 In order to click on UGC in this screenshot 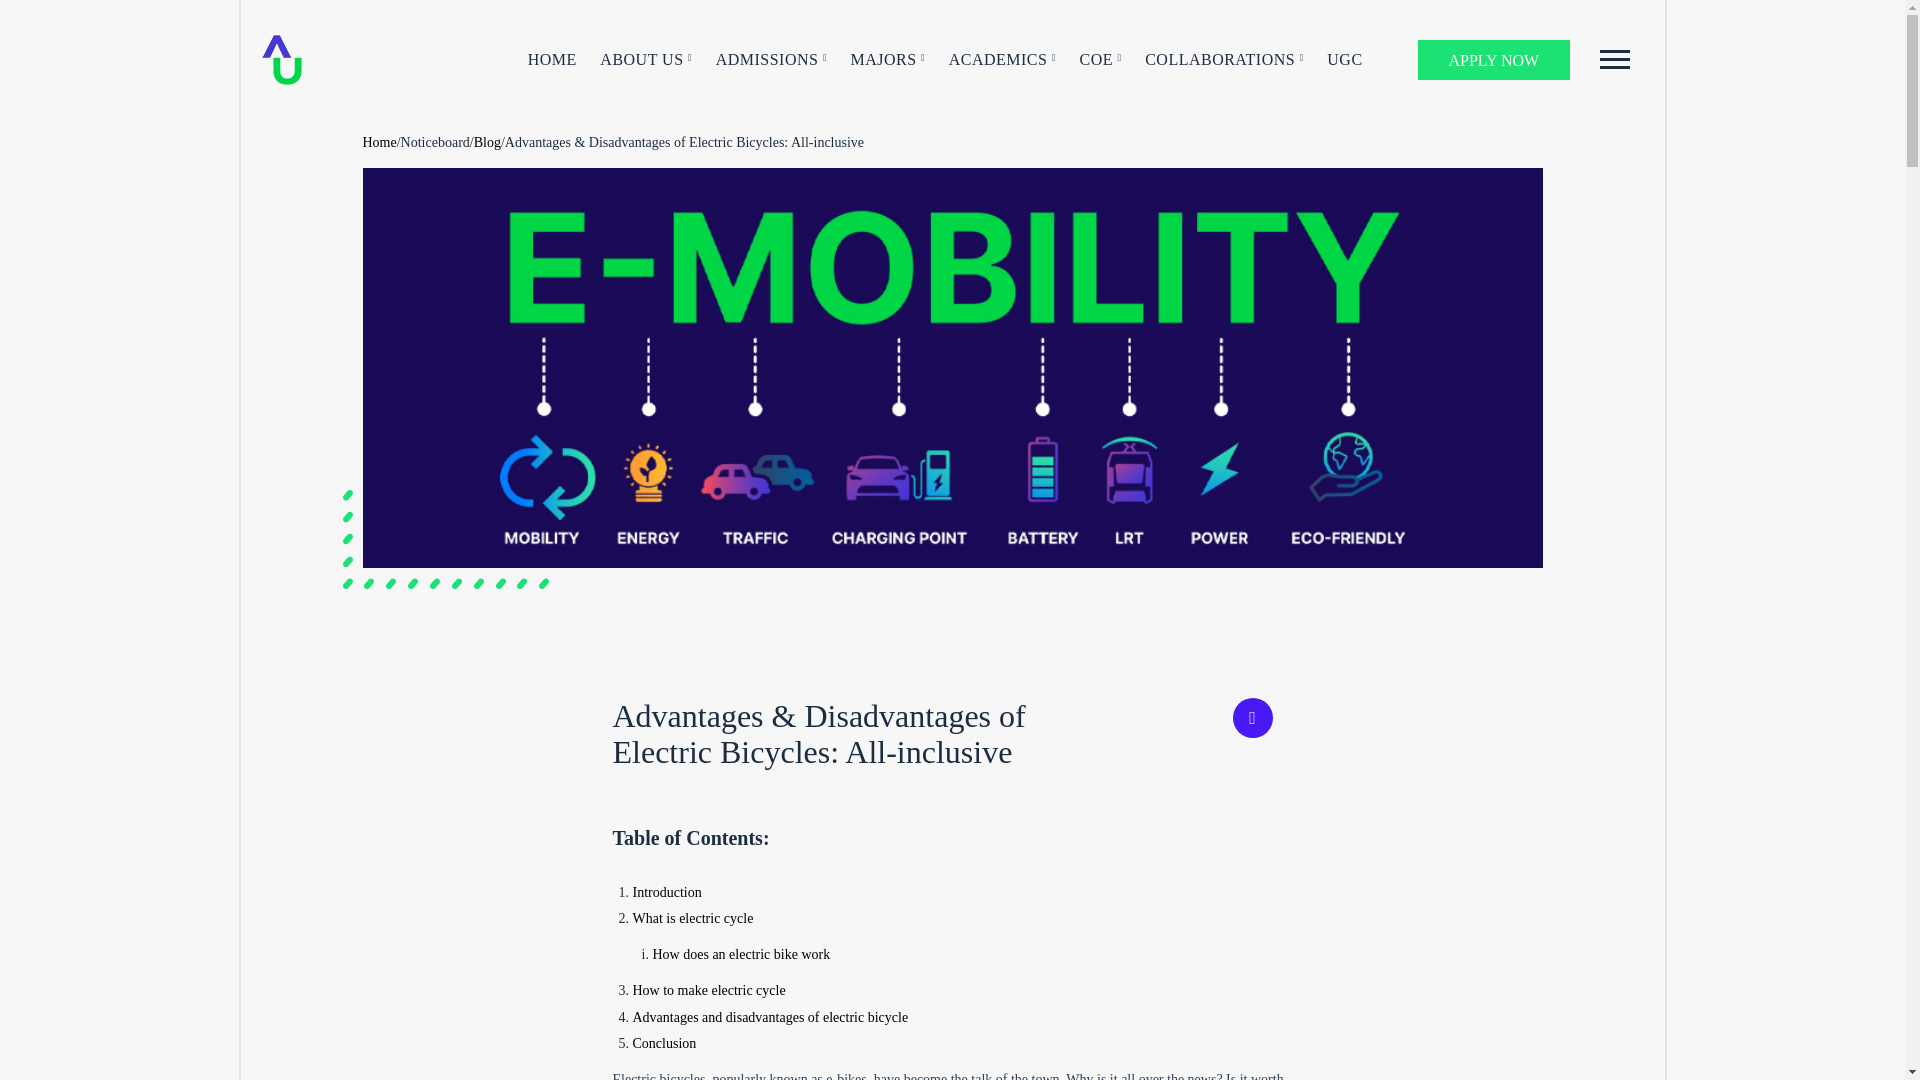, I will do `click(1344, 60)`.